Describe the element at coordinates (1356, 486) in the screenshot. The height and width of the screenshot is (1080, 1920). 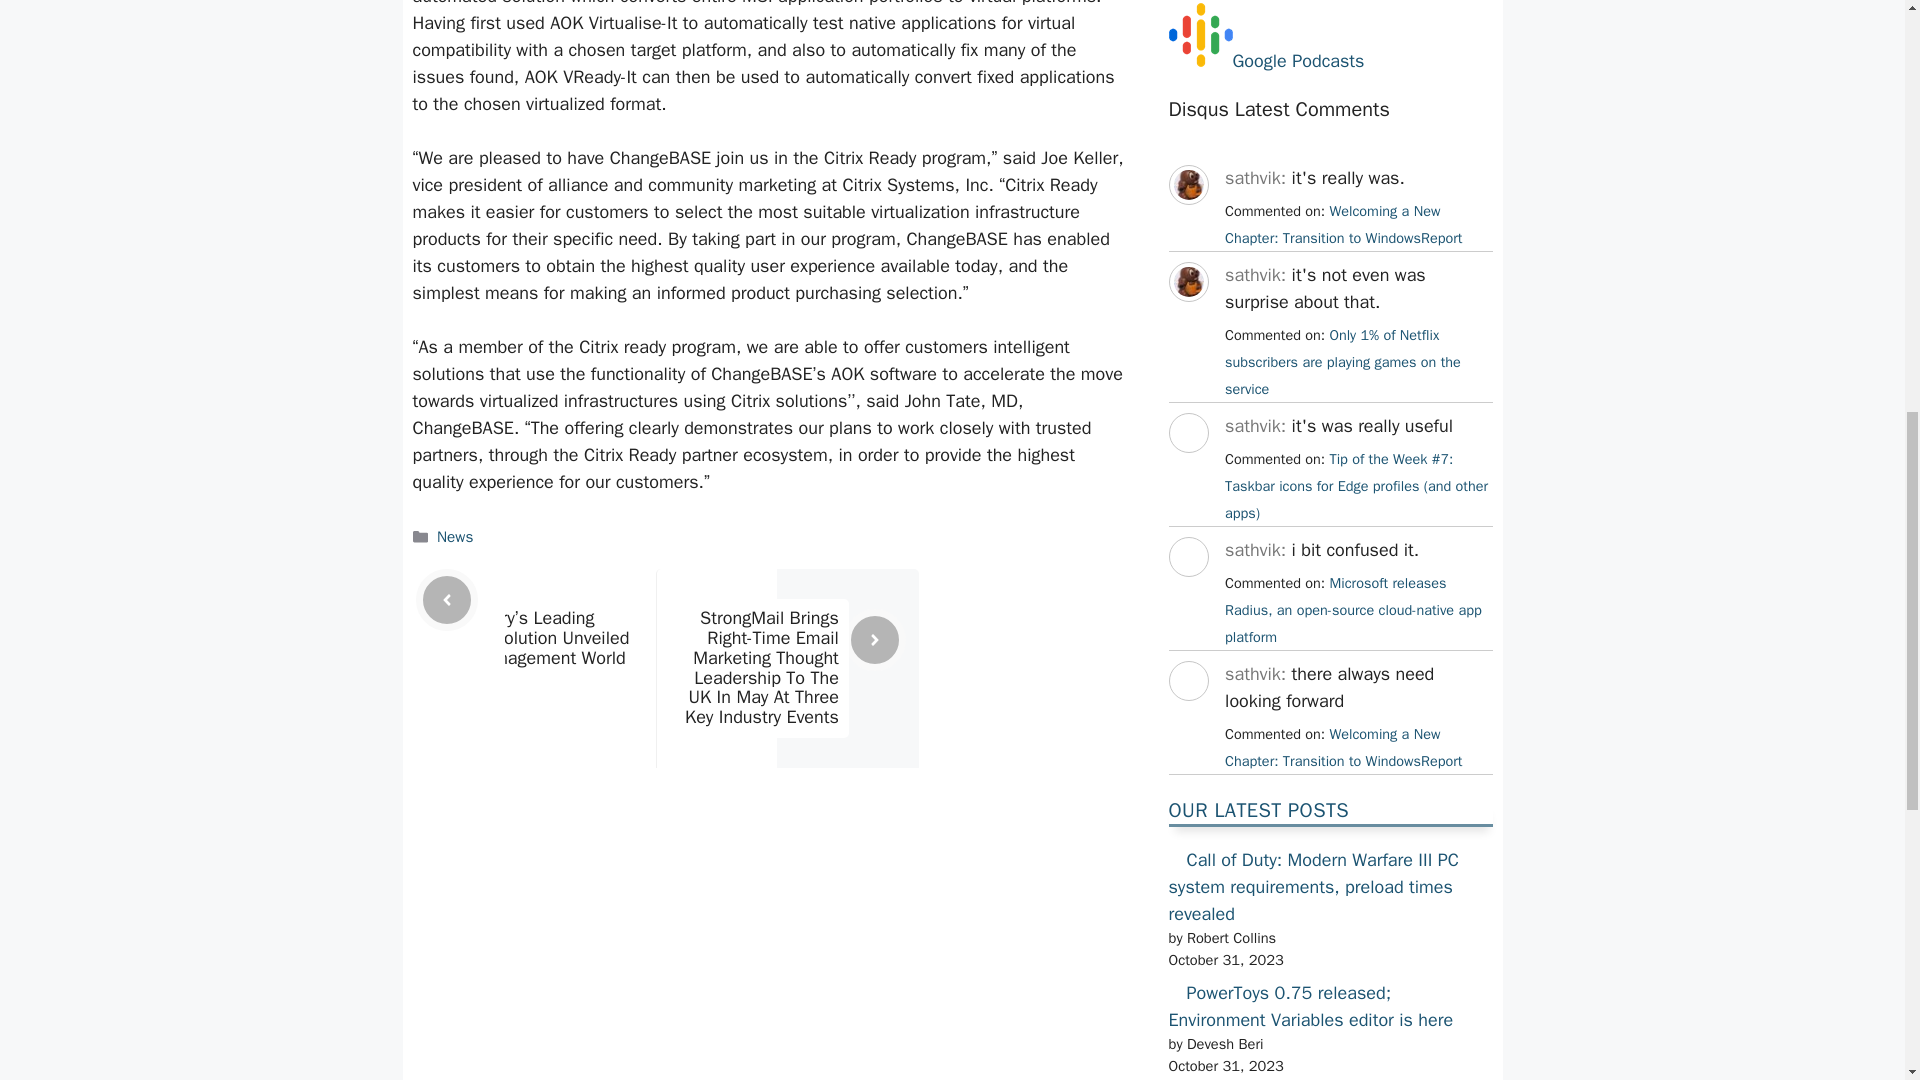
I see `July 8, 2024` at that location.